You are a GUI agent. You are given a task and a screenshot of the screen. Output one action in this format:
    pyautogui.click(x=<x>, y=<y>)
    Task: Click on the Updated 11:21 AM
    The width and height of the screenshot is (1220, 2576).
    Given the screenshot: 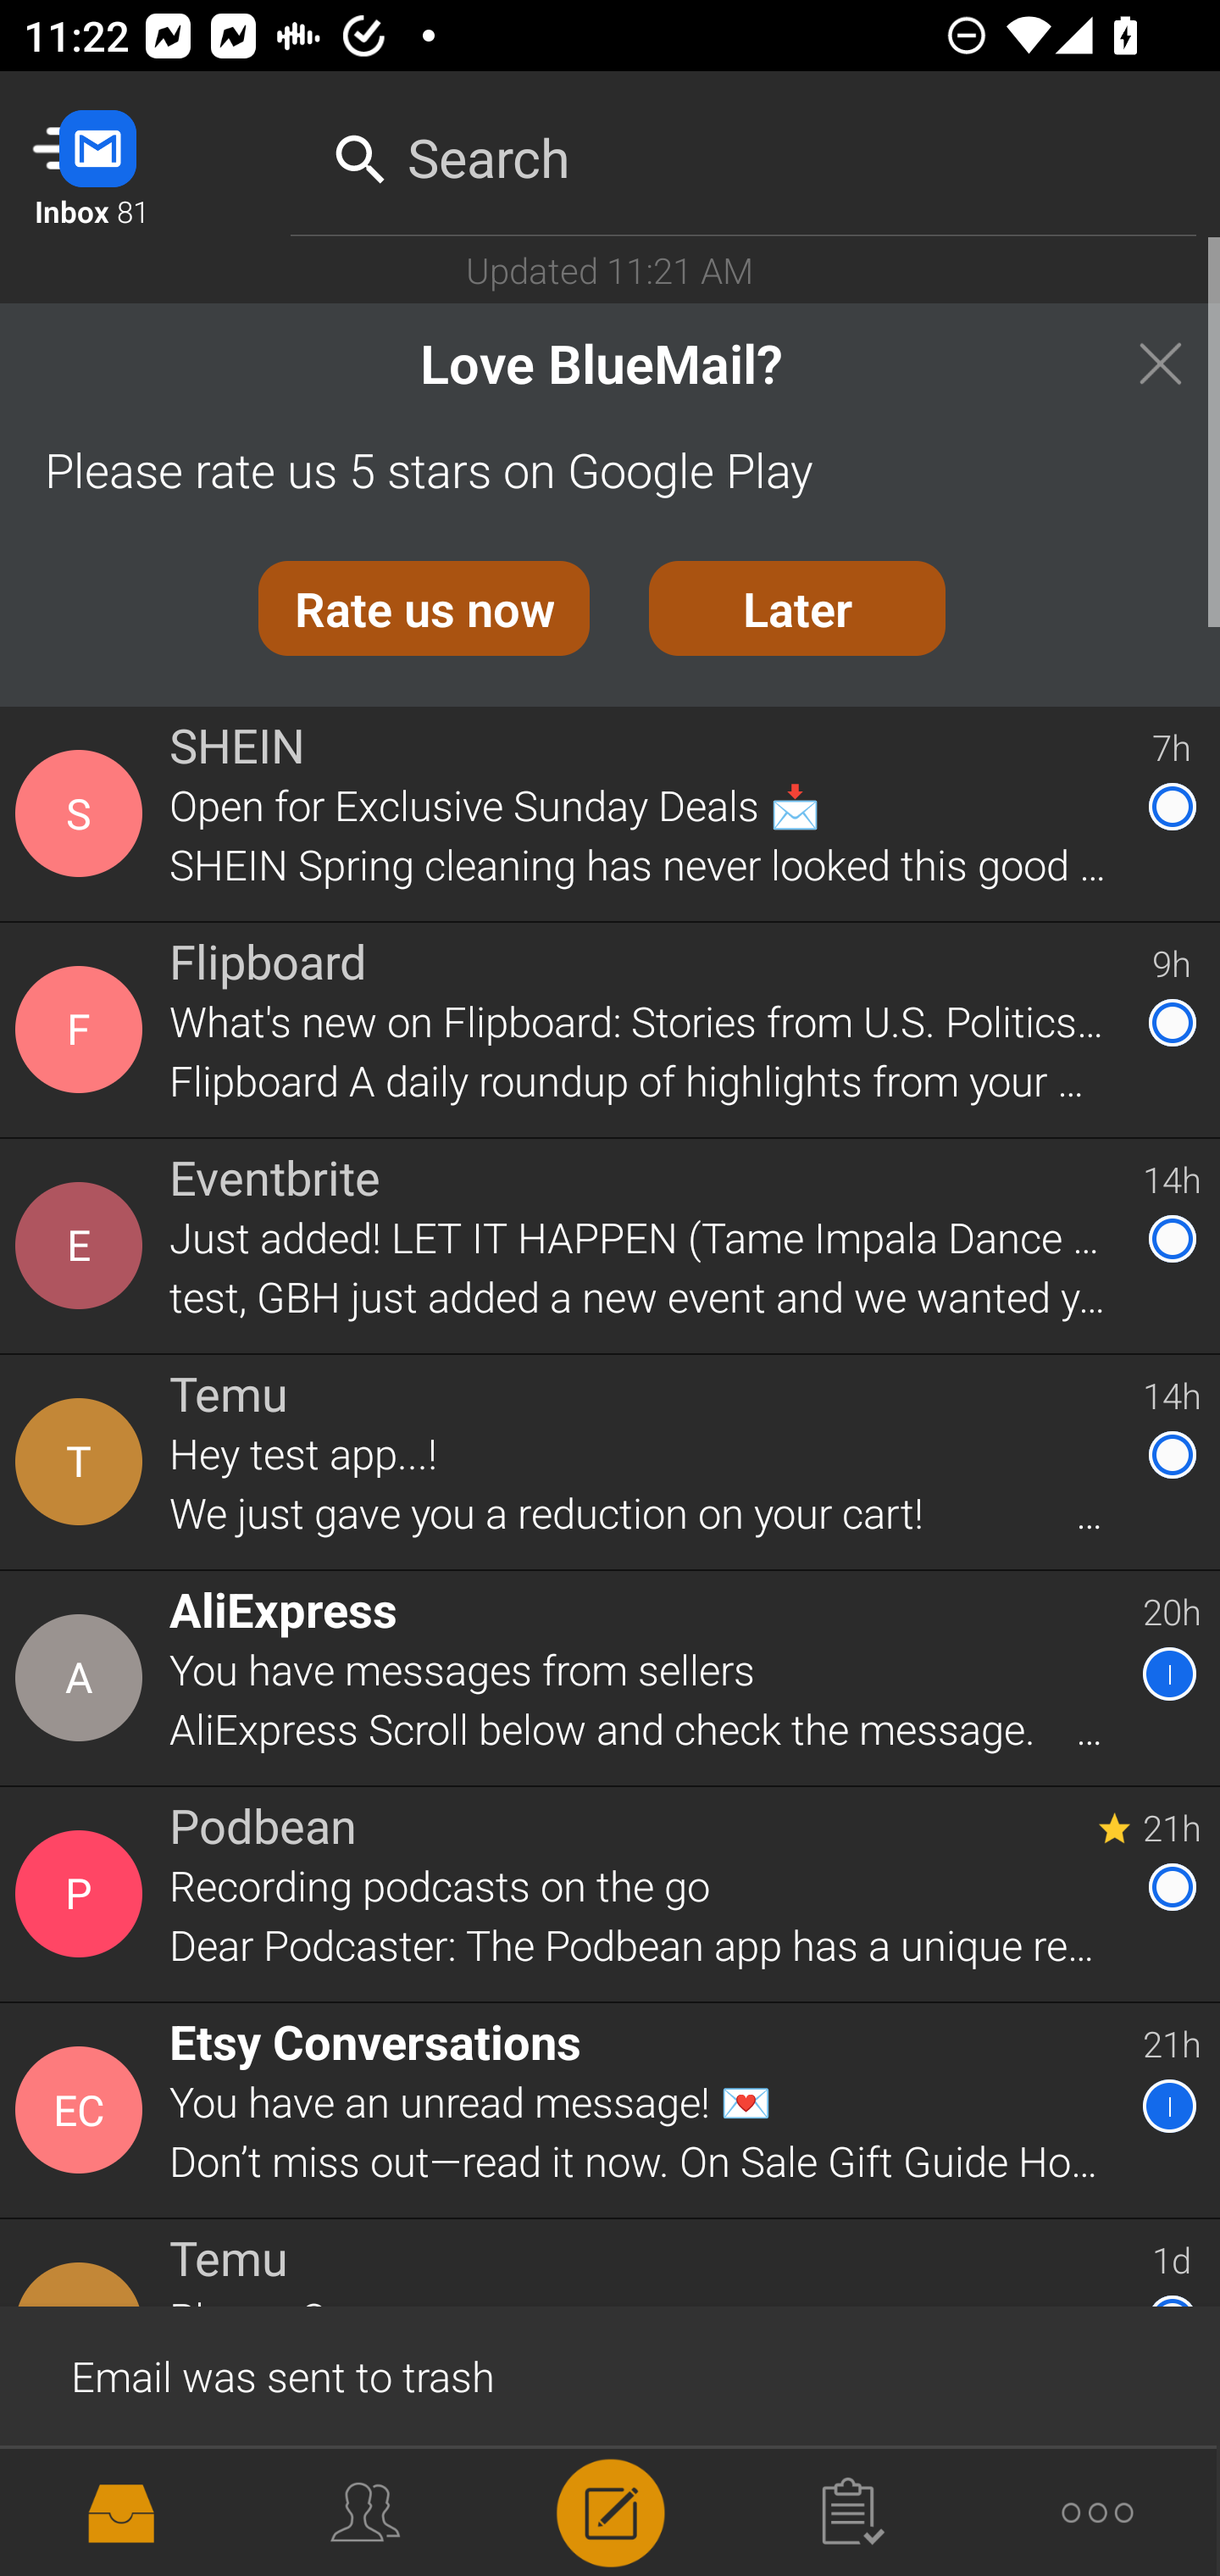 What is the action you would take?
    pyautogui.click(x=610, y=269)
    